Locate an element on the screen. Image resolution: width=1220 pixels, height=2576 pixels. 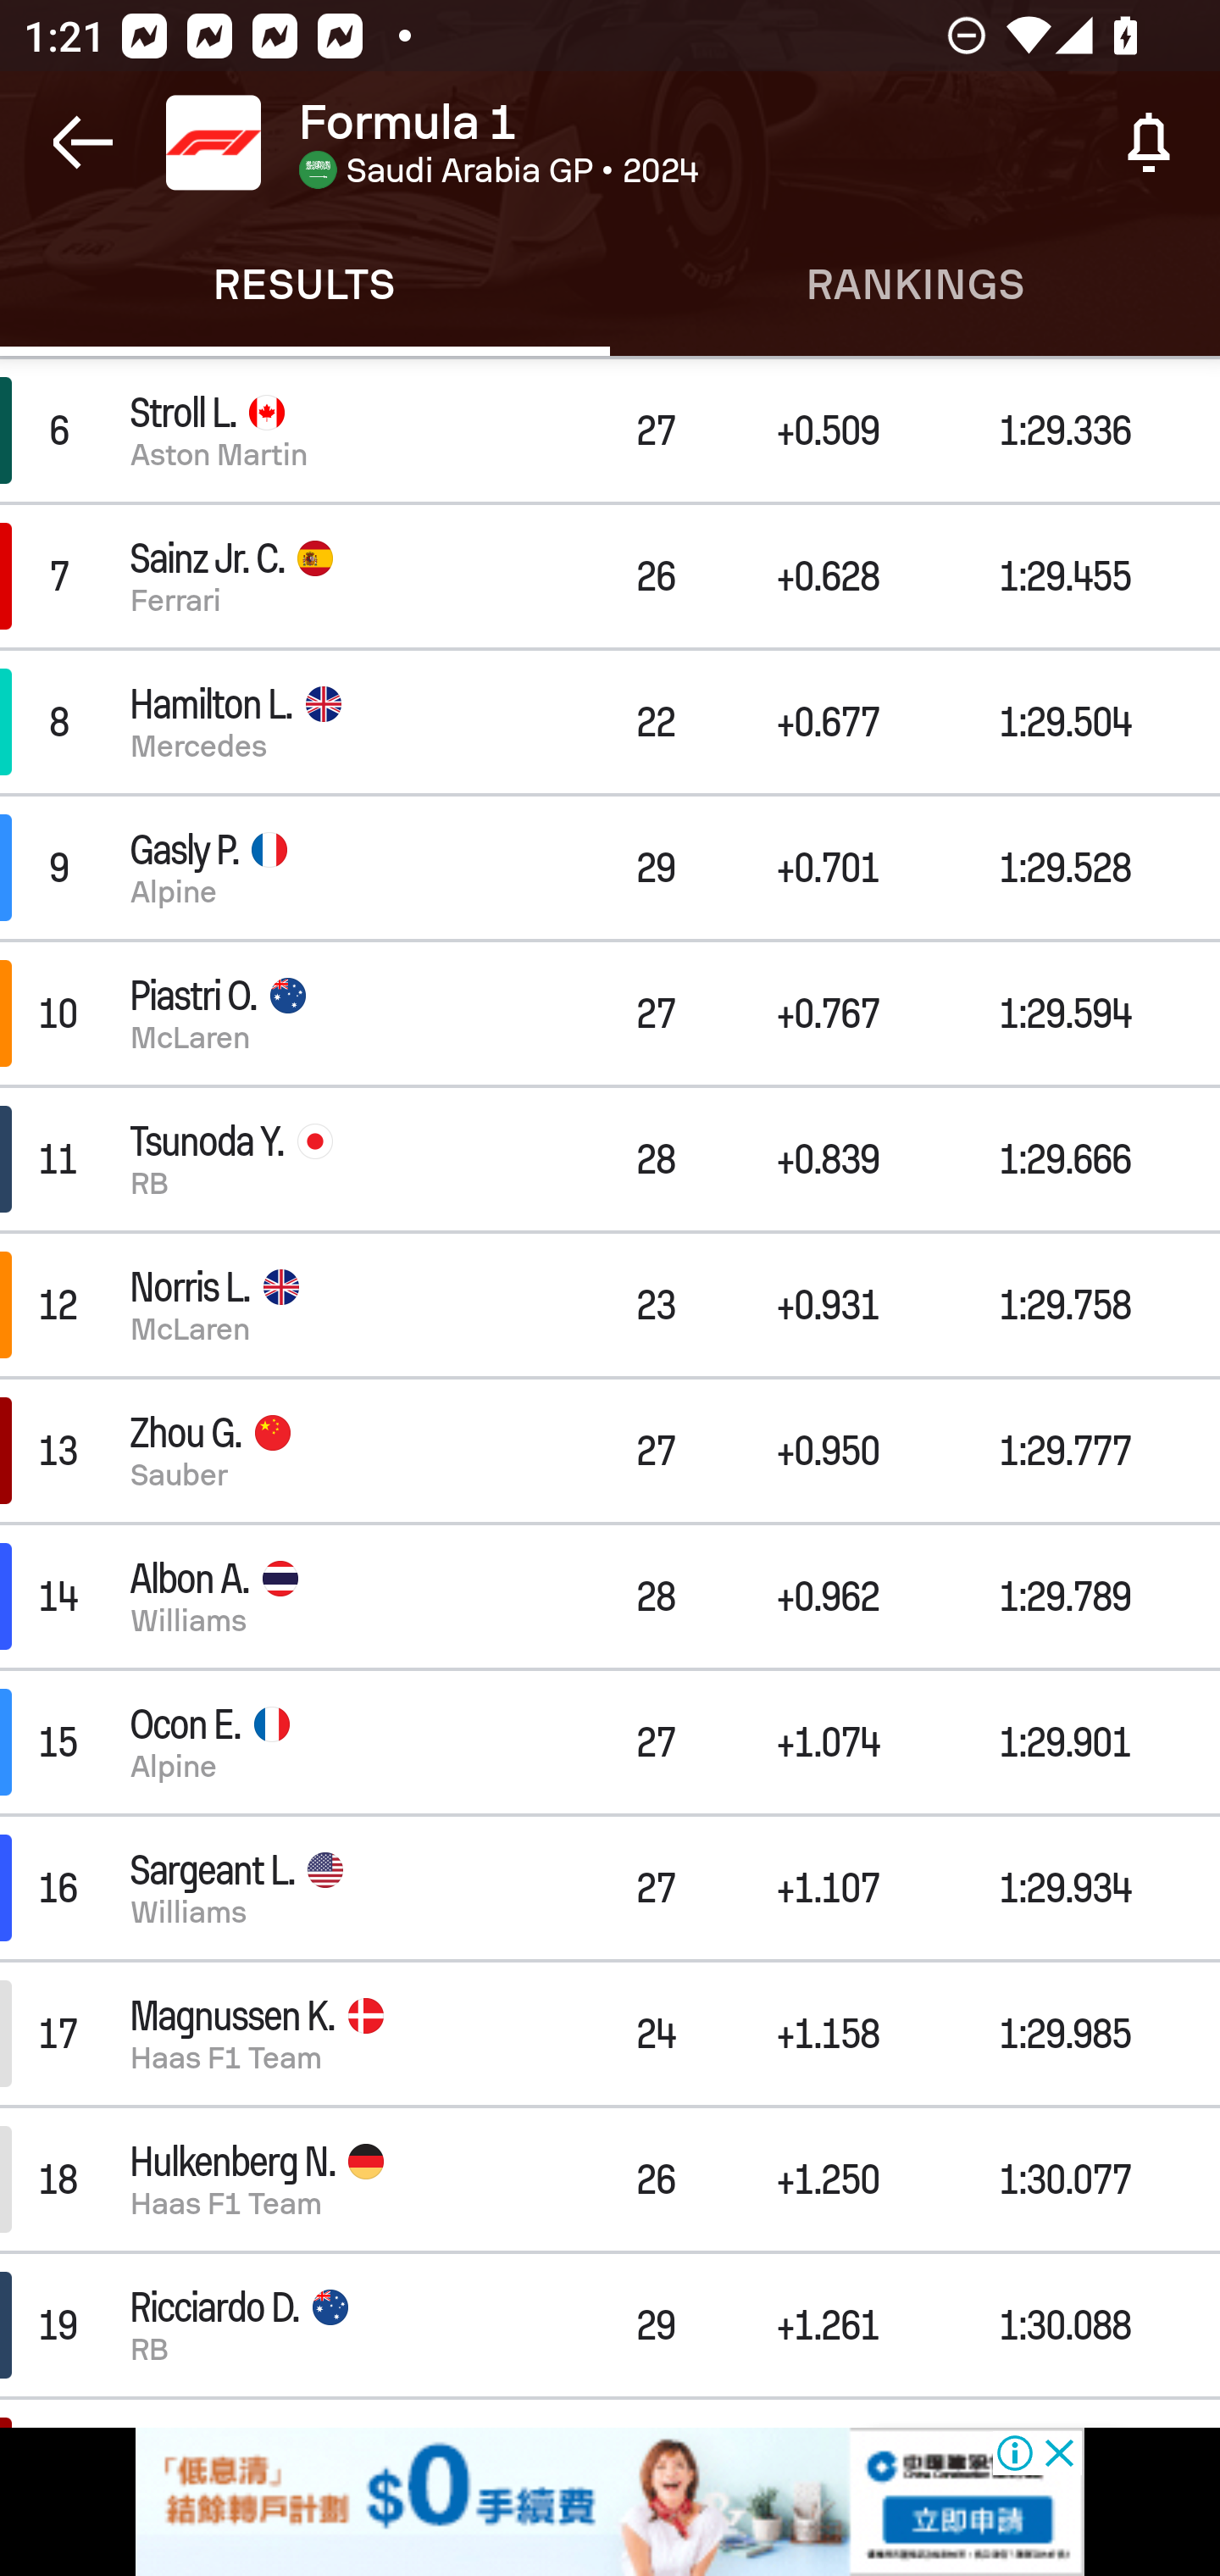
10 Piastri O. McLaren 27 +0.767 1:29.594 is located at coordinates (610, 1013).